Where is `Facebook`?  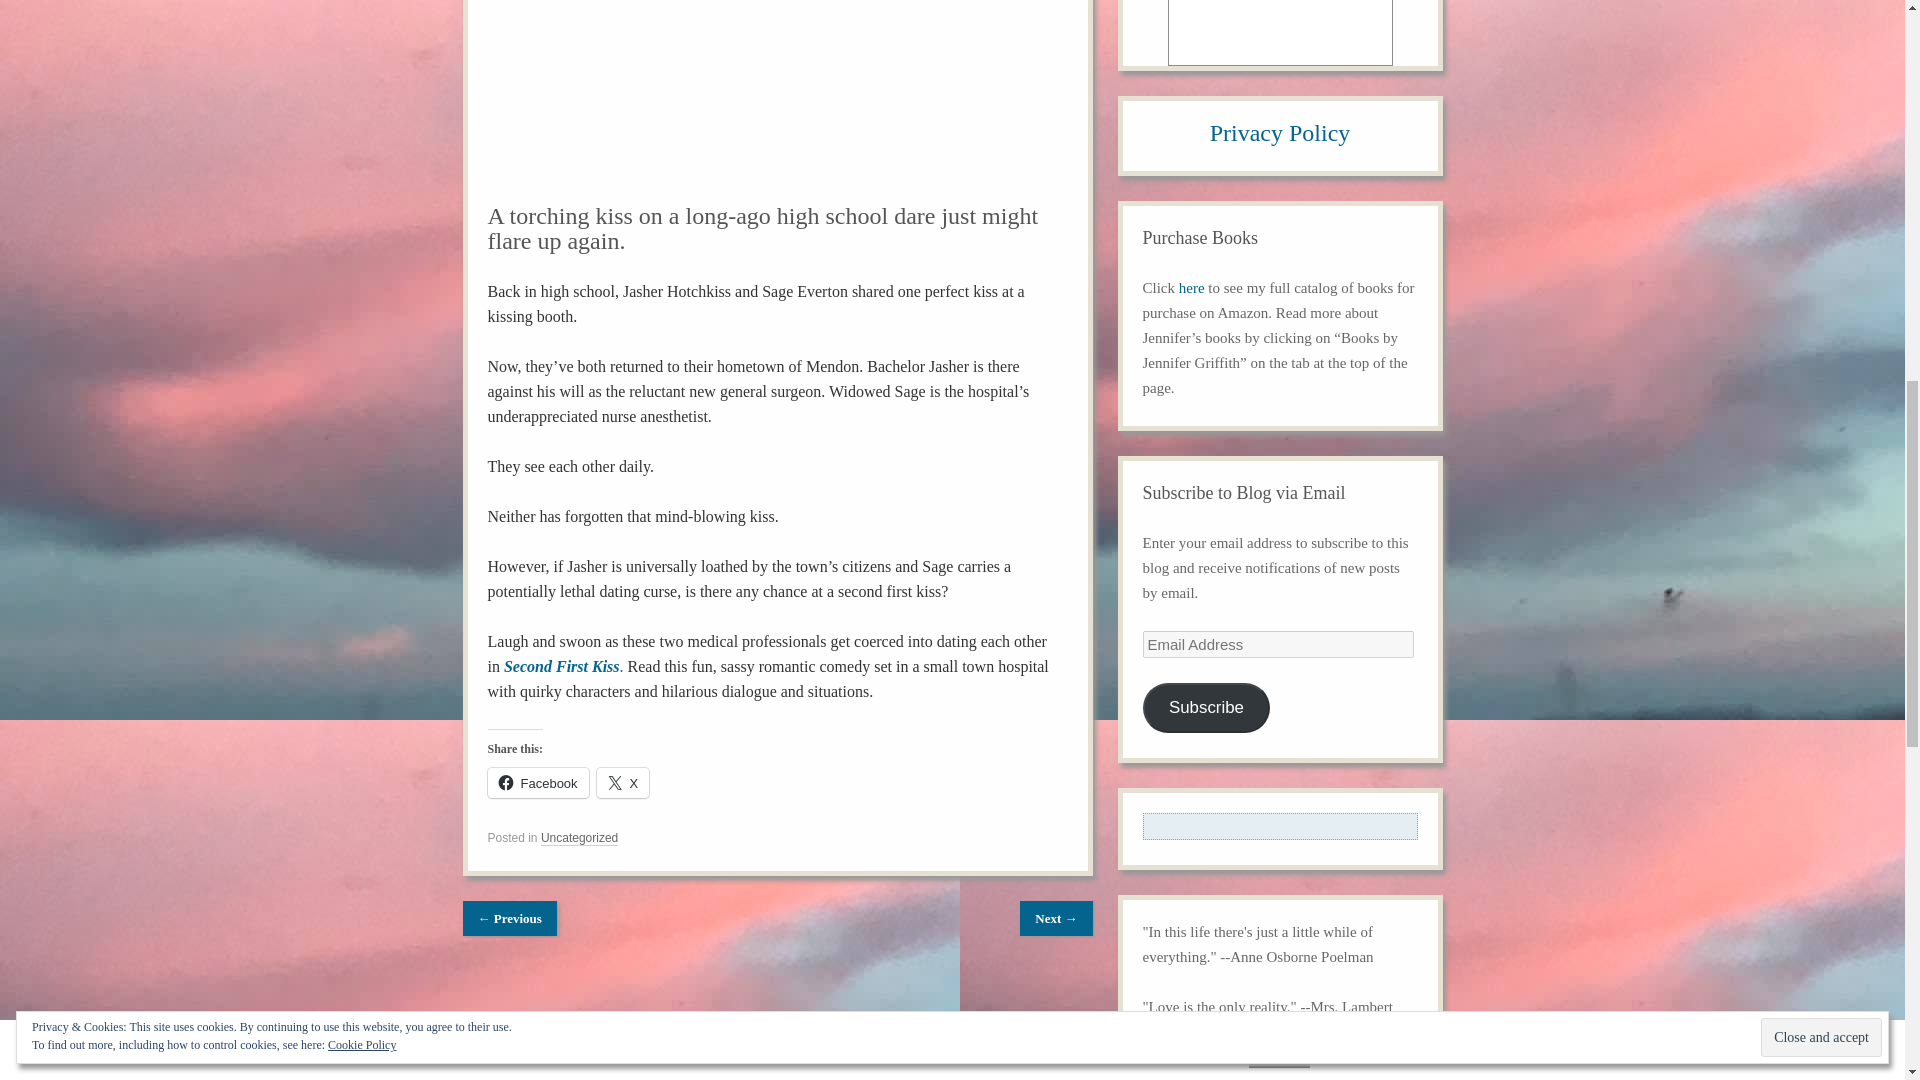
Facebook is located at coordinates (538, 782).